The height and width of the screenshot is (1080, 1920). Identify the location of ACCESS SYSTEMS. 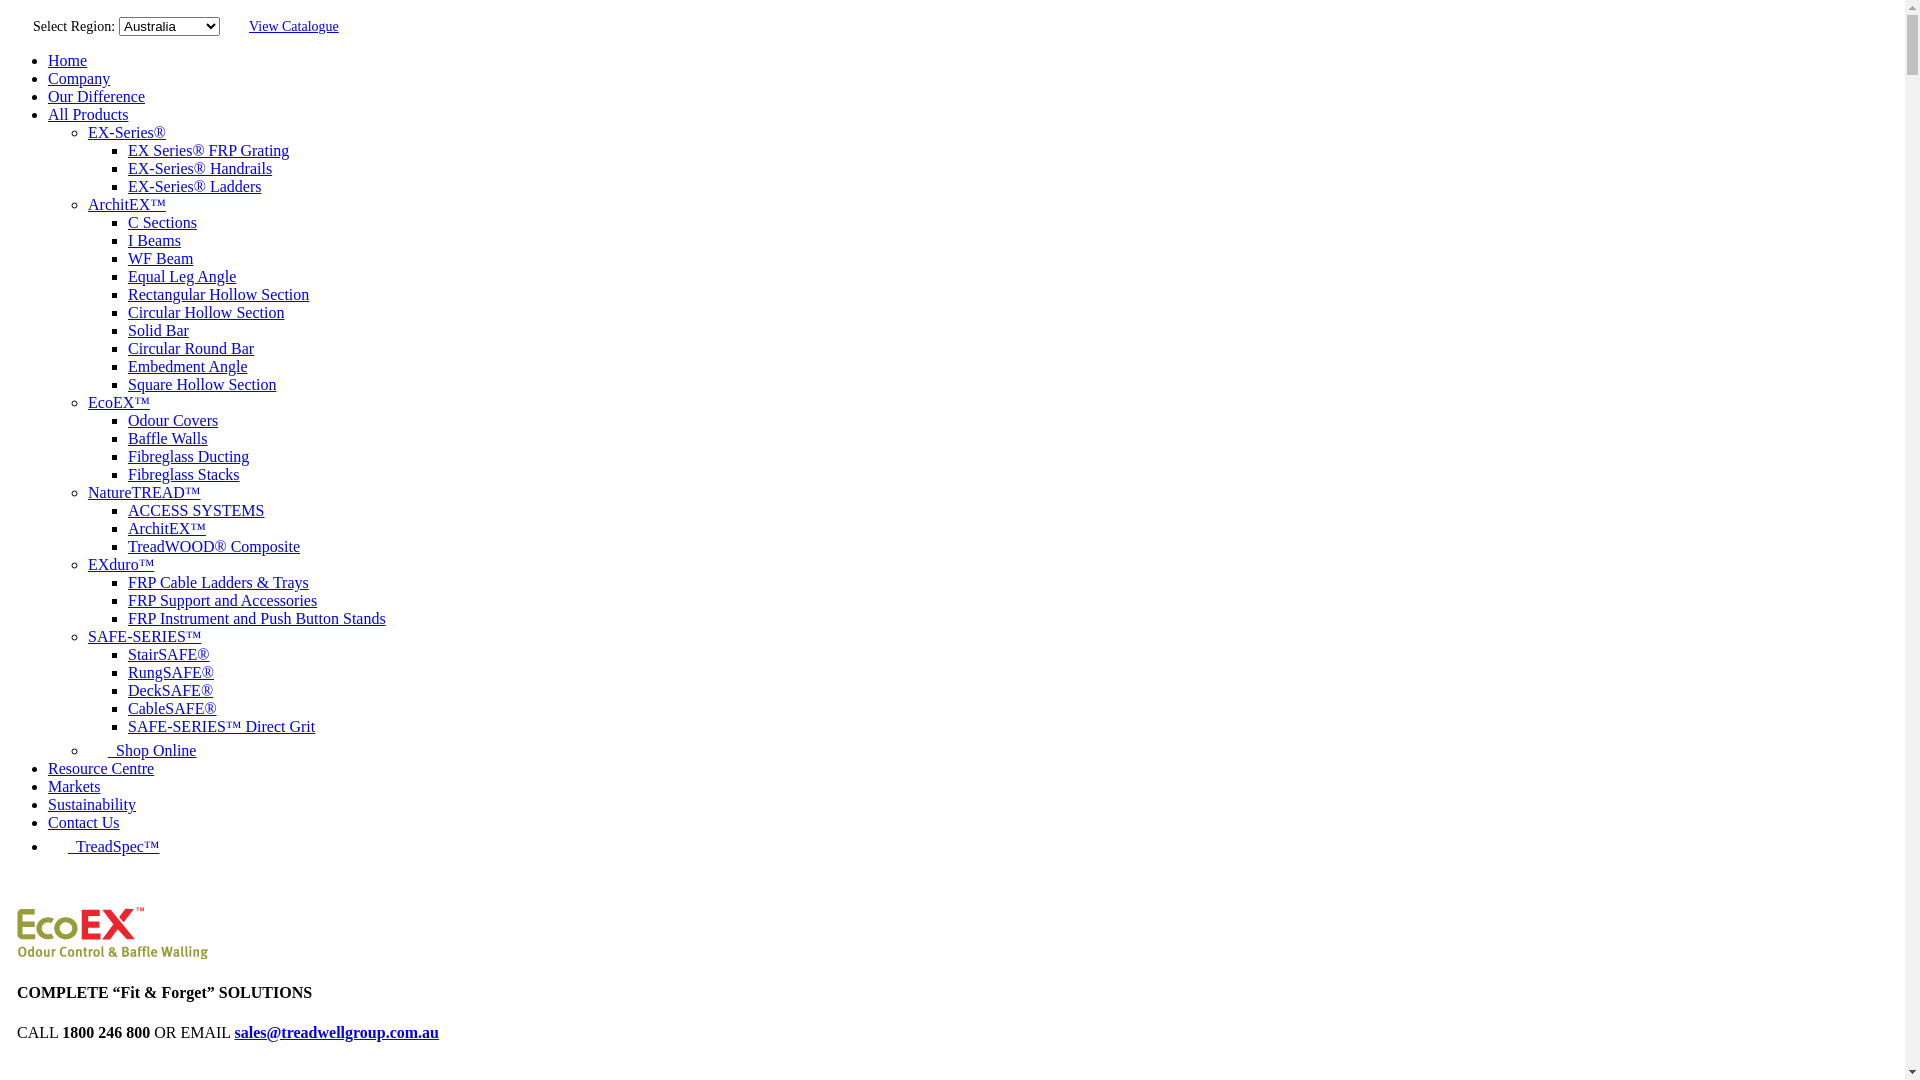
(196, 510).